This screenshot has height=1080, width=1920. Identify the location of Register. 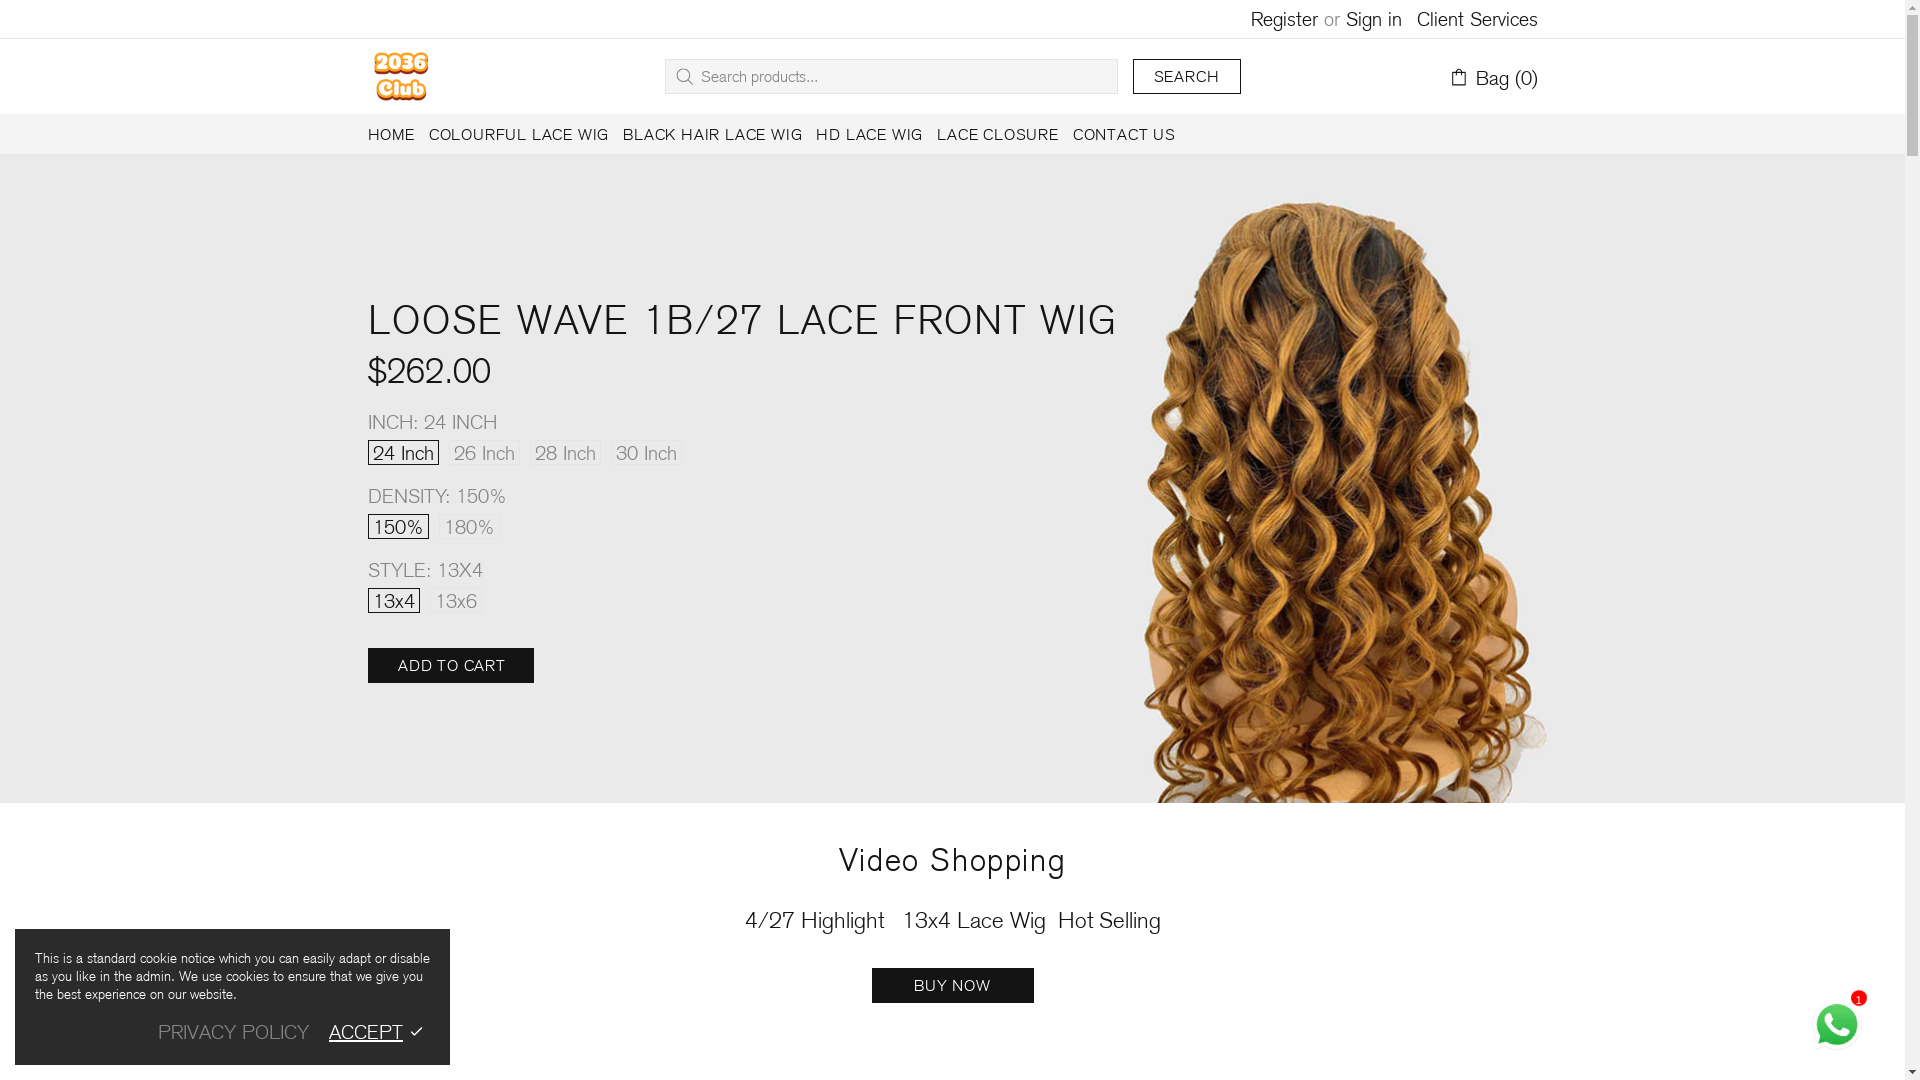
(1284, 19).